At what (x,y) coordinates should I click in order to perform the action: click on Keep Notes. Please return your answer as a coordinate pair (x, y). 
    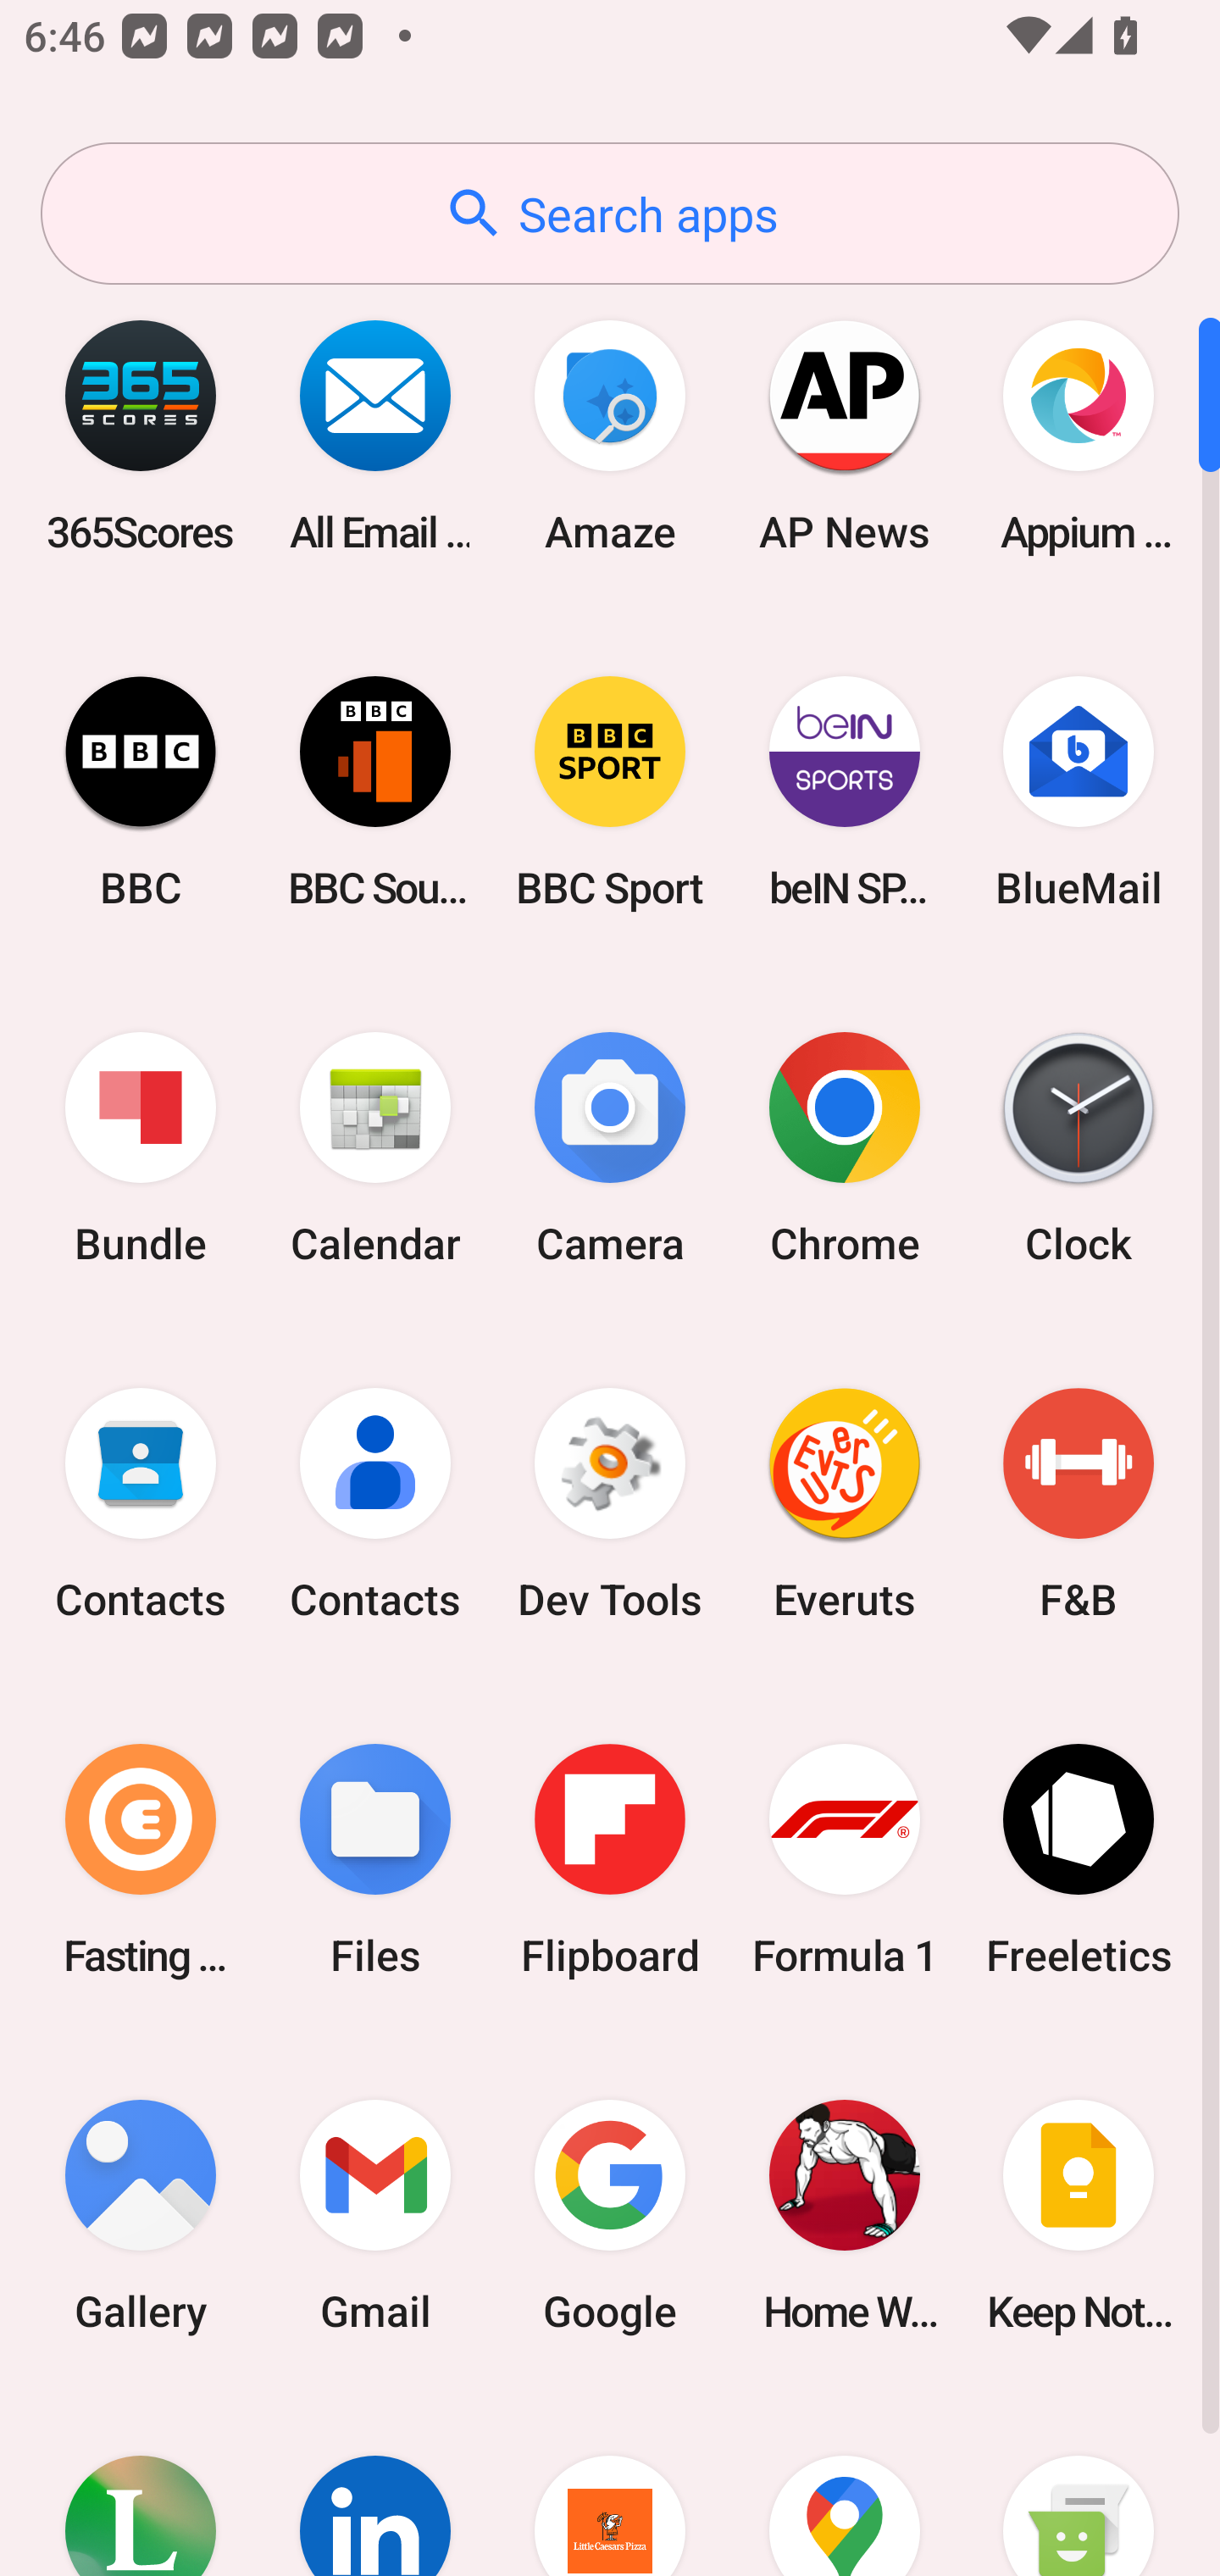
    Looking at the image, I should click on (1079, 2215).